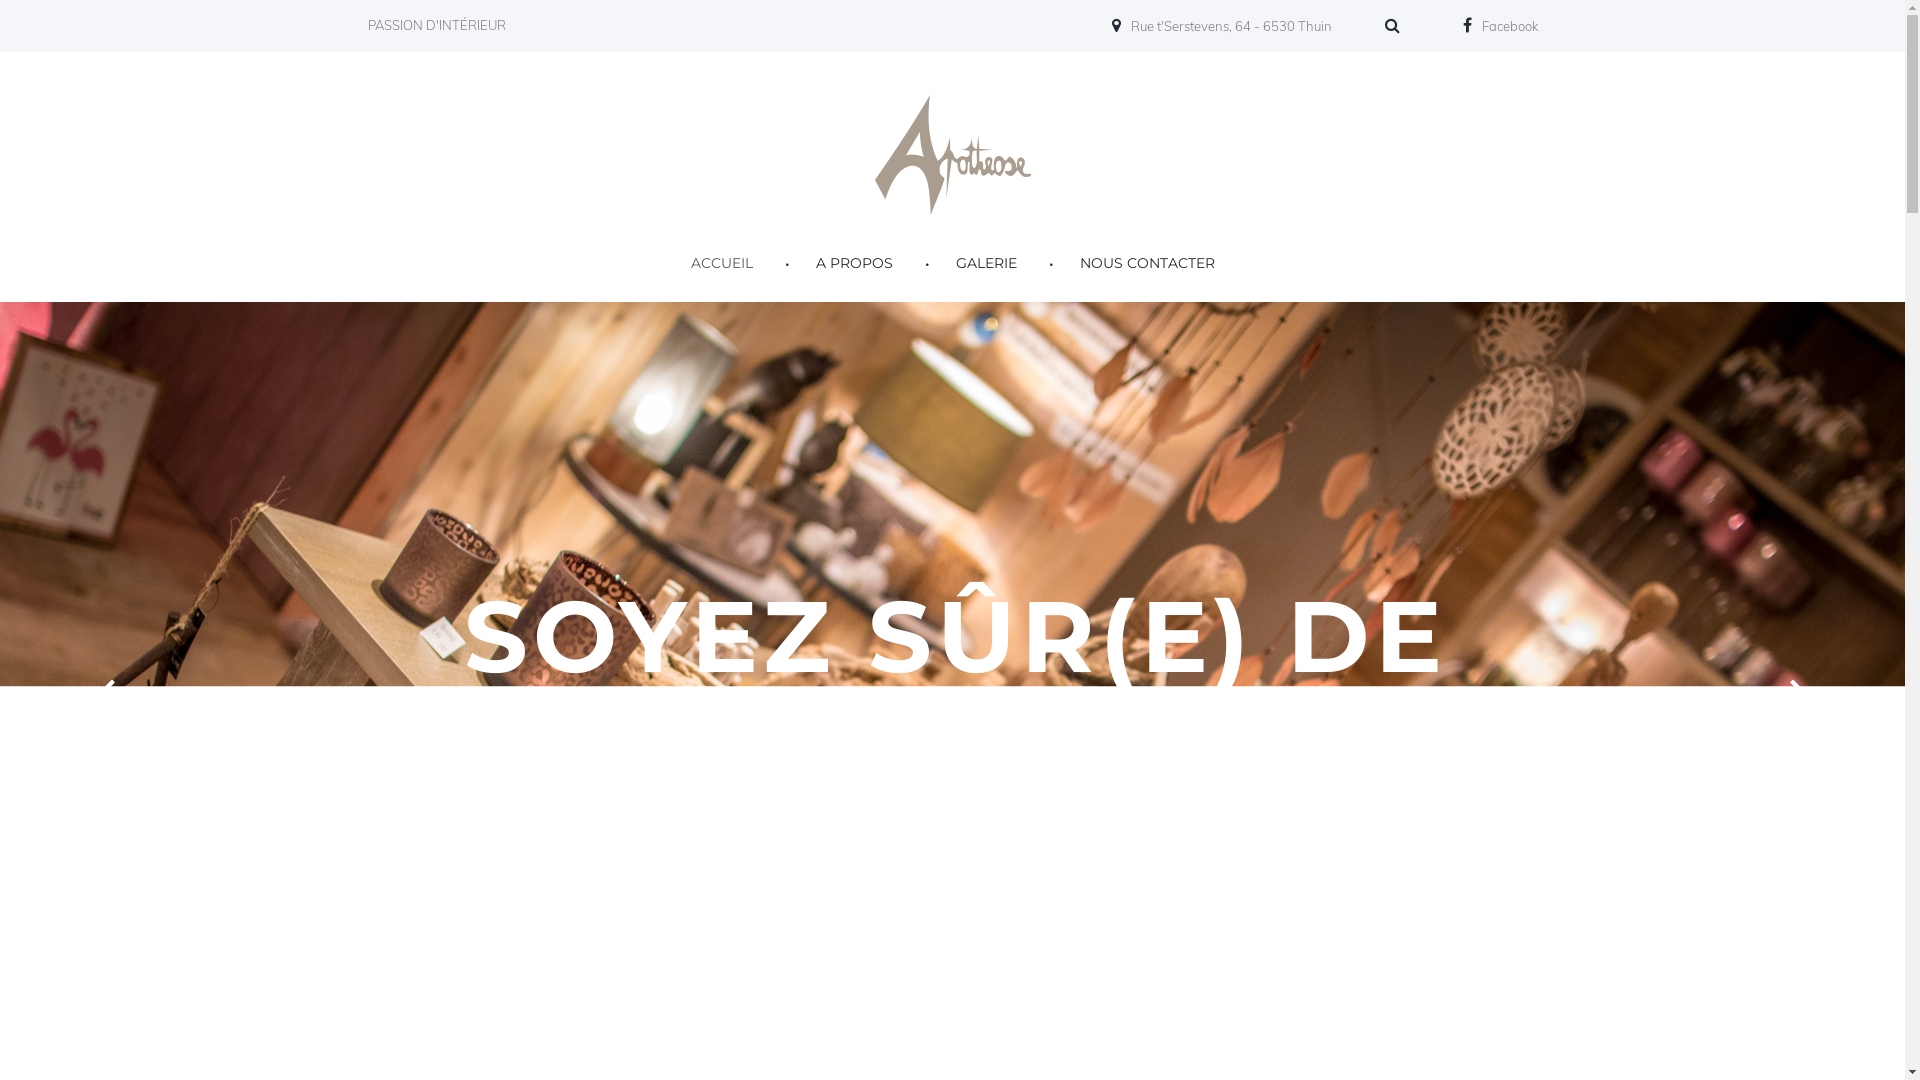  Describe the element at coordinates (1396, 28) in the screenshot. I see `Rechercher` at that location.